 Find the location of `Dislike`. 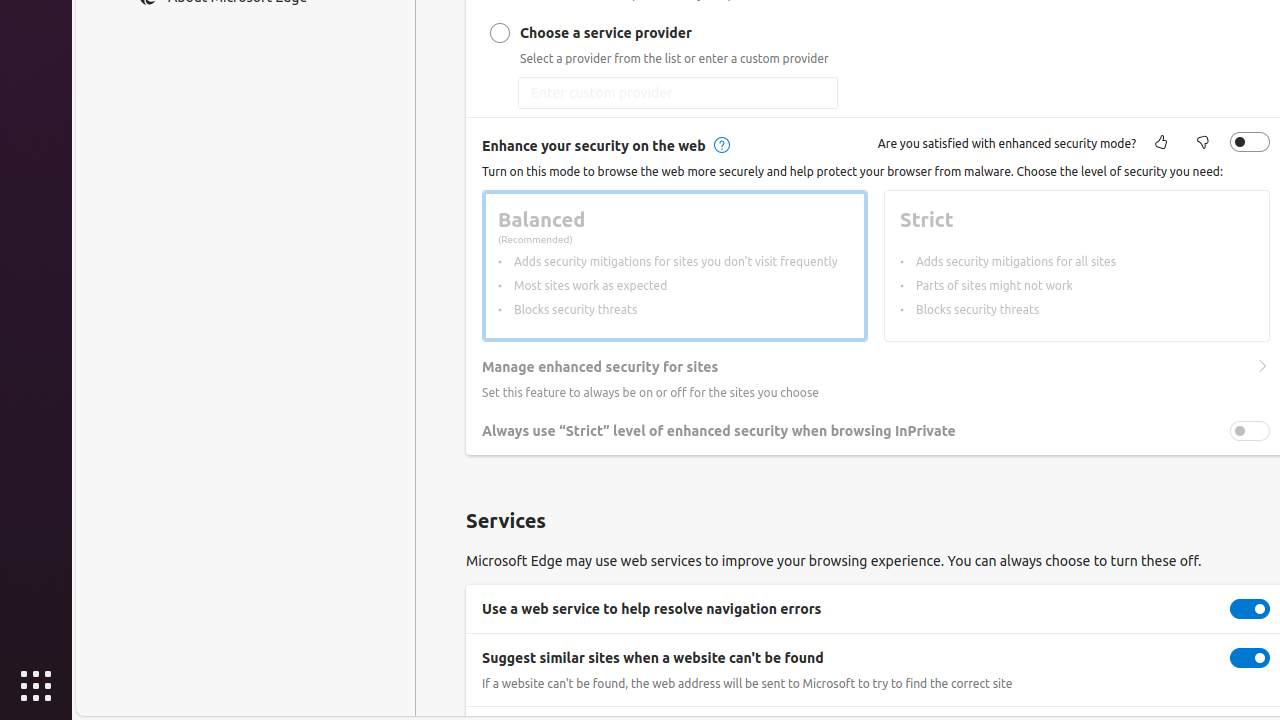

Dislike is located at coordinates (1203, 144).